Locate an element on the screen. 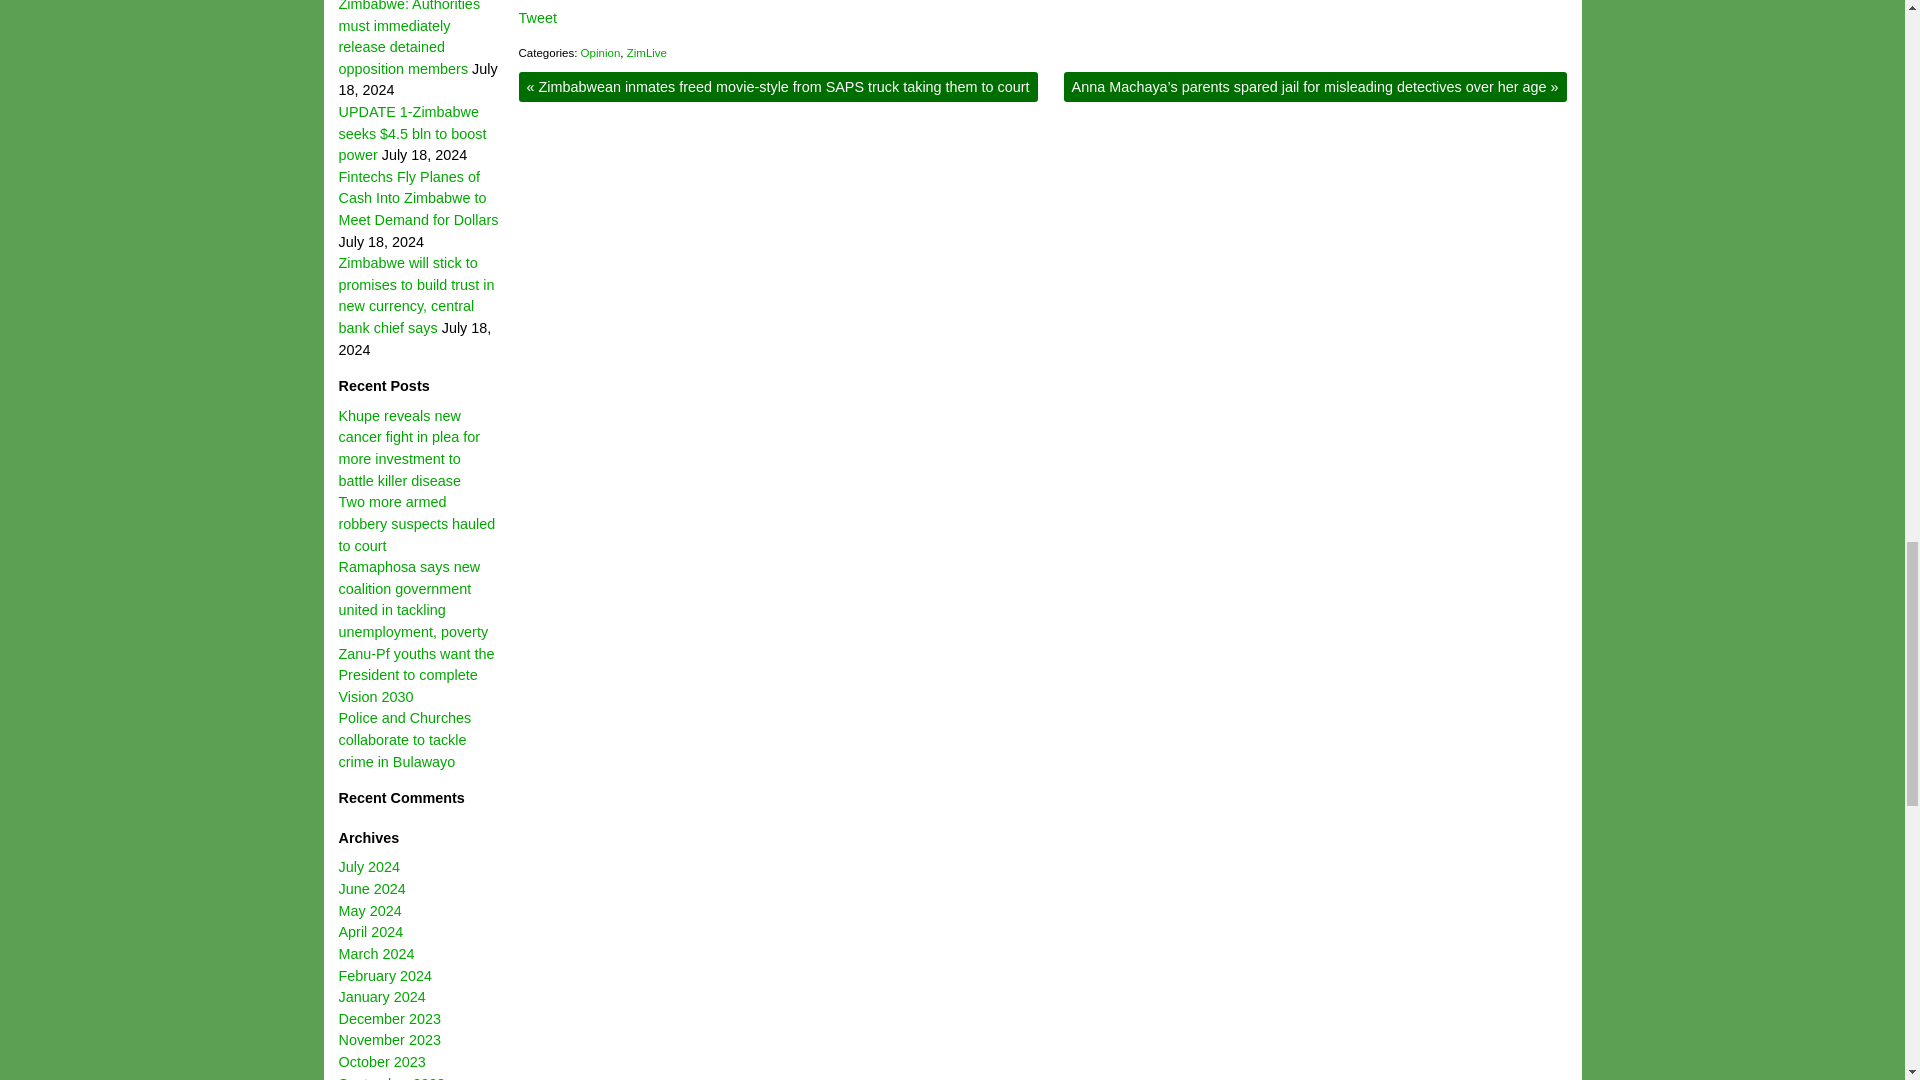 This screenshot has height=1080, width=1920. Tweet is located at coordinates (537, 17).